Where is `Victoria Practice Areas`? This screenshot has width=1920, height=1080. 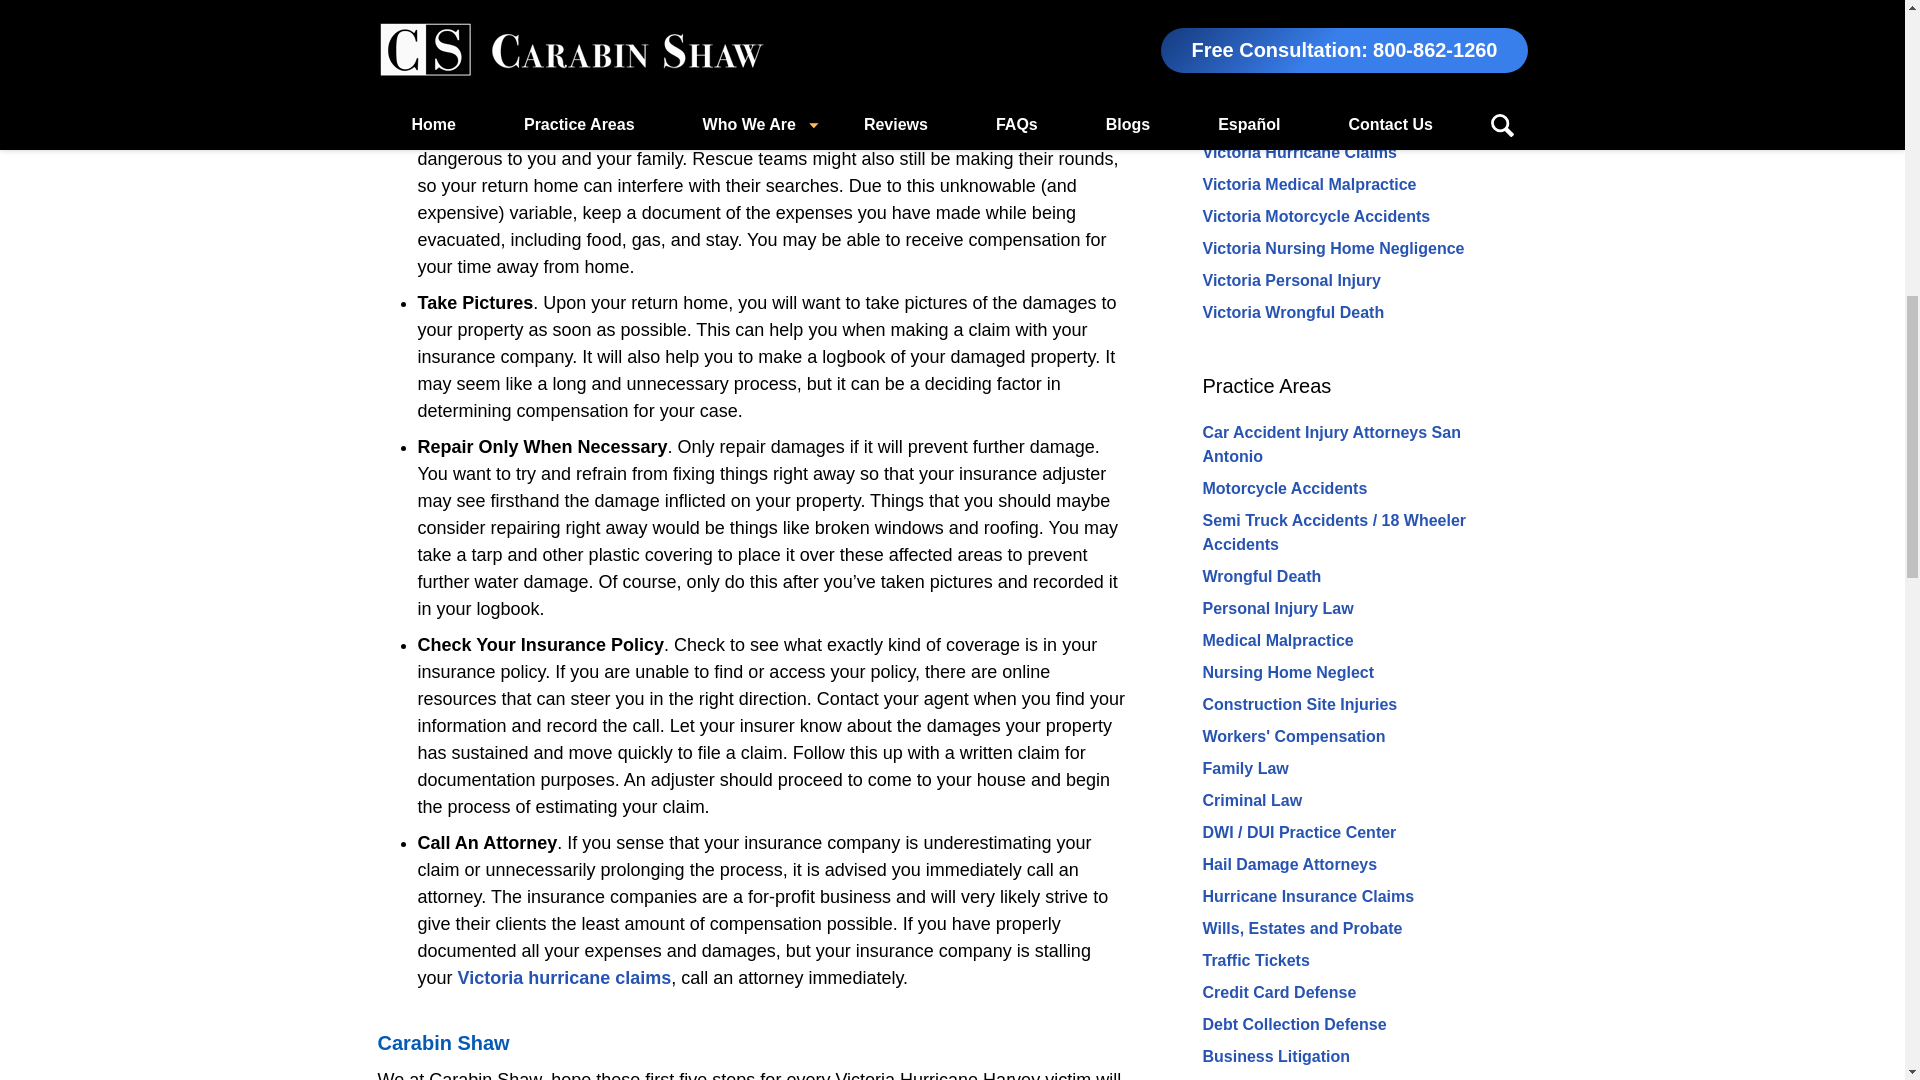 Victoria Practice Areas is located at coordinates (1302, 42).